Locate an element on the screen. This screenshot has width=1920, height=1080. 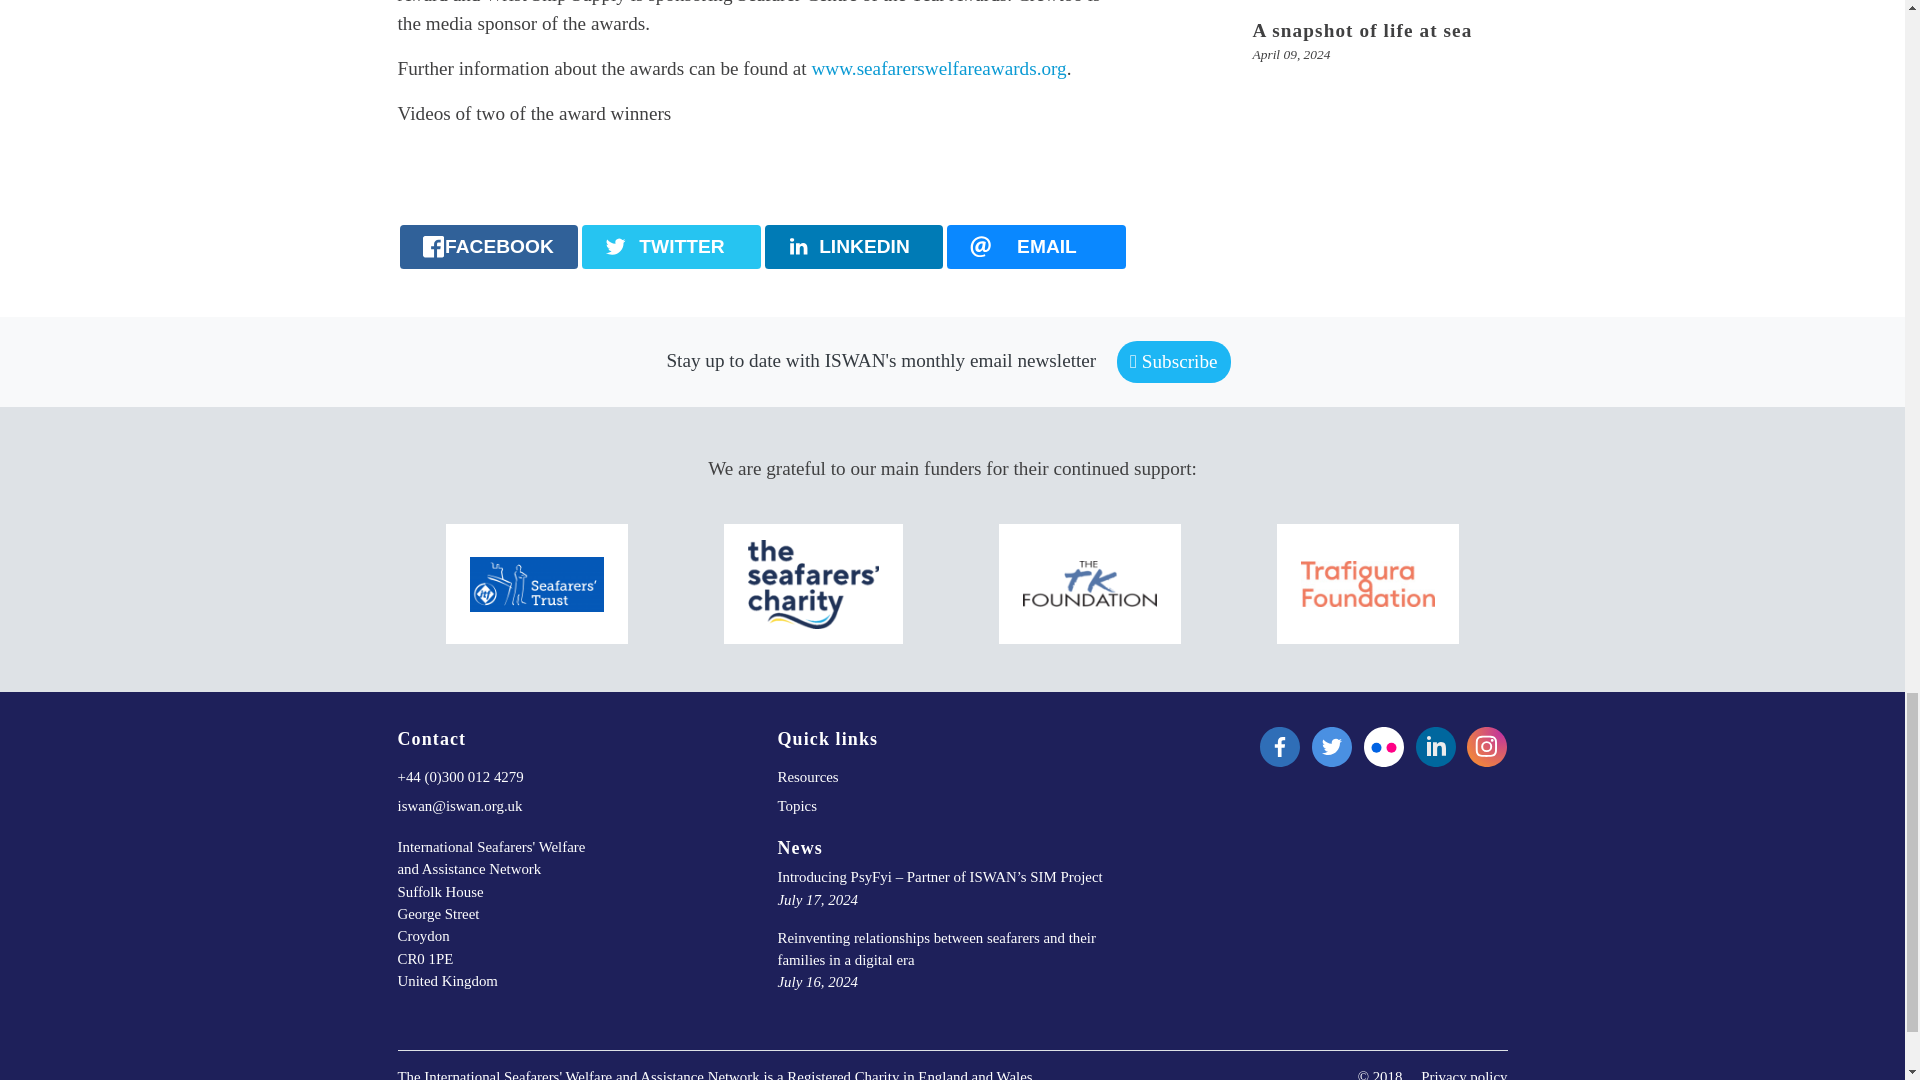
Trafigura Foundation is located at coordinates (1368, 583).